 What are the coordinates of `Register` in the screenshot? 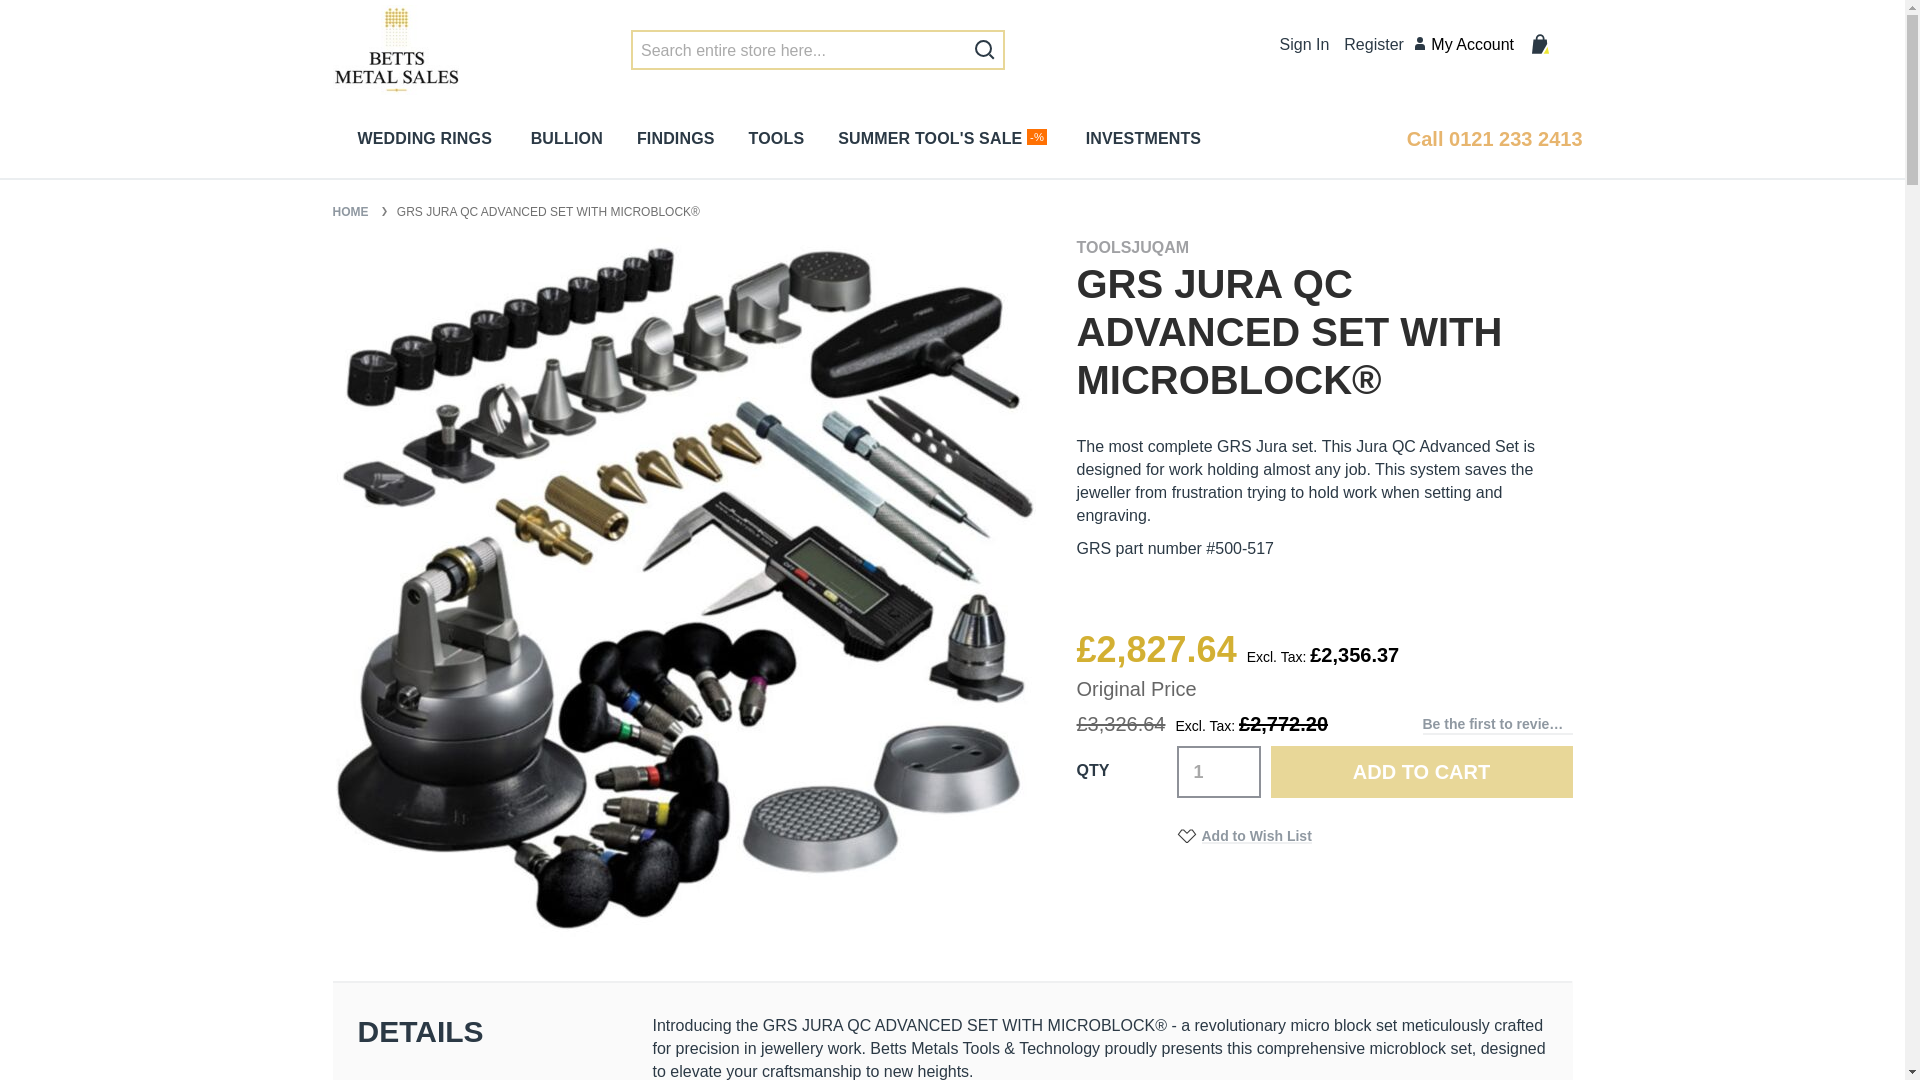 It's located at (1374, 44).